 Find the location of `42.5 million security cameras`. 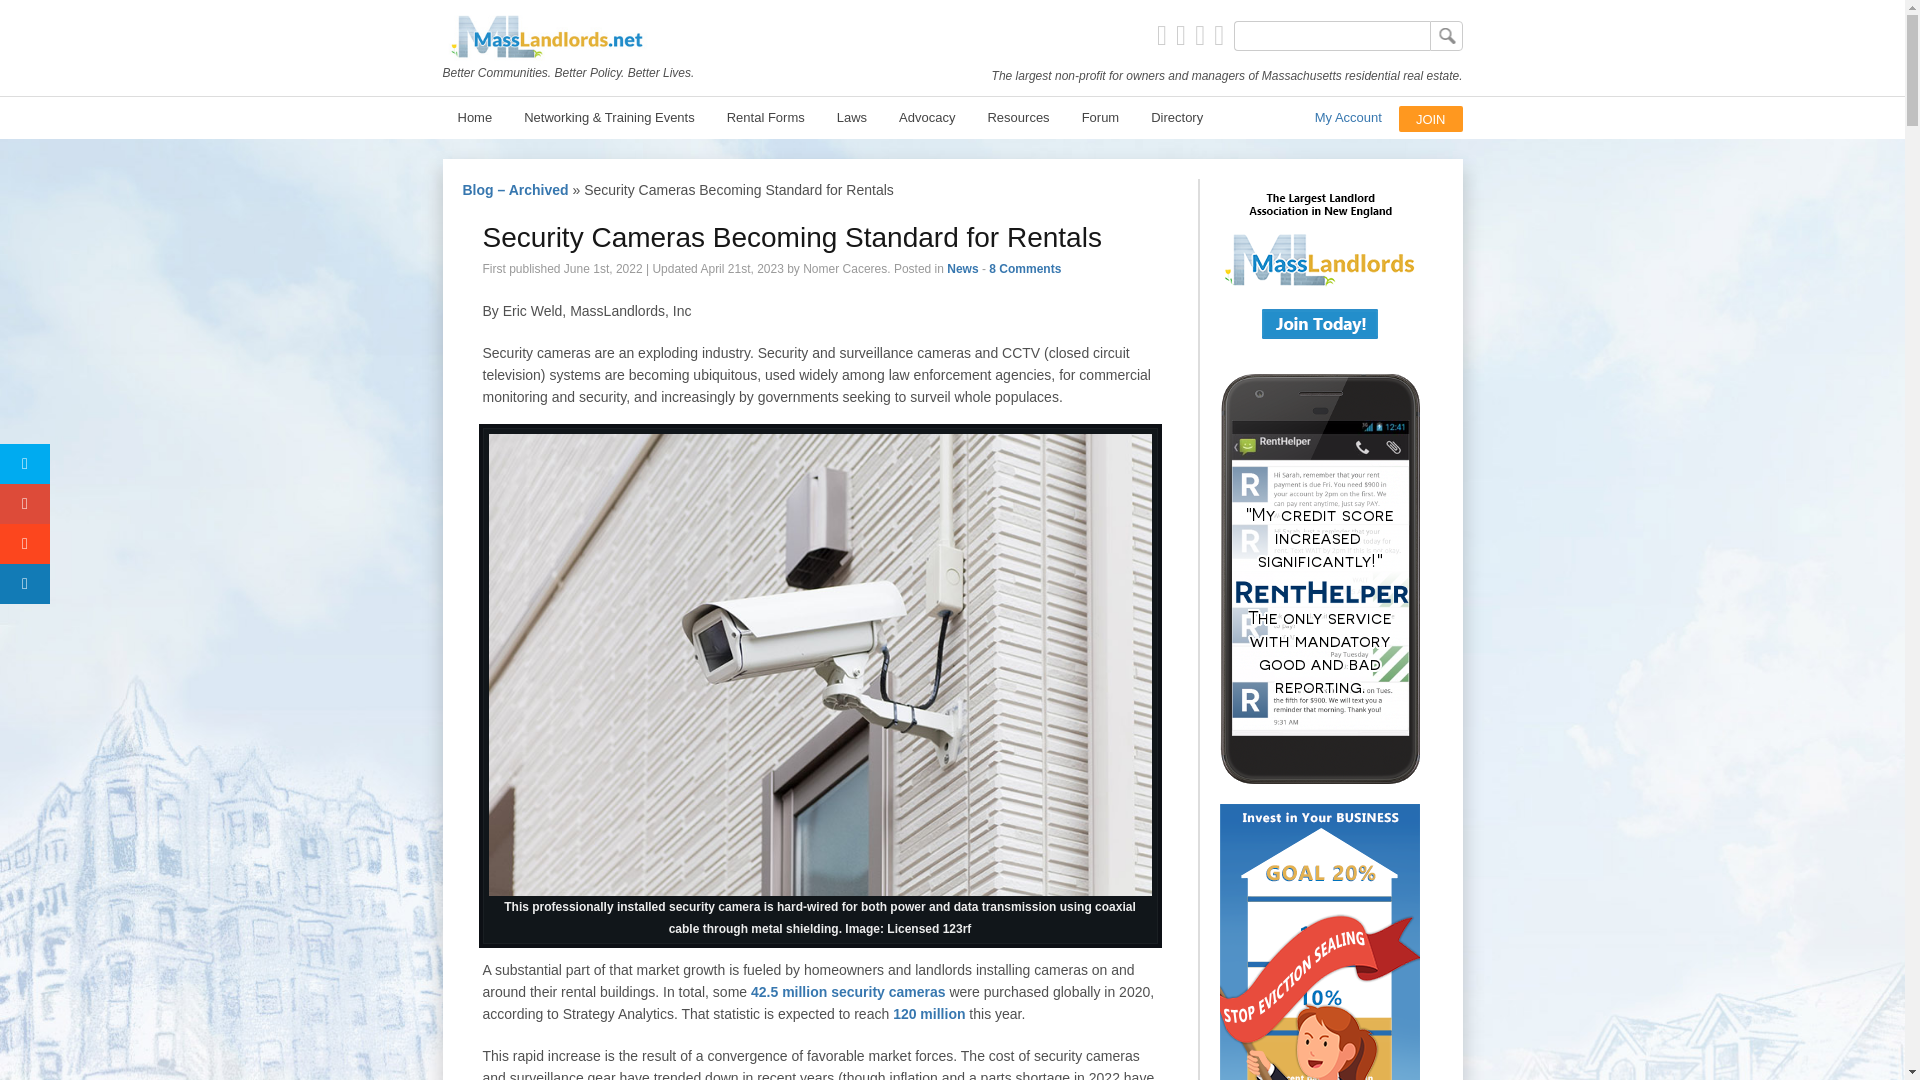

42.5 million security cameras is located at coordinates (848, 992).